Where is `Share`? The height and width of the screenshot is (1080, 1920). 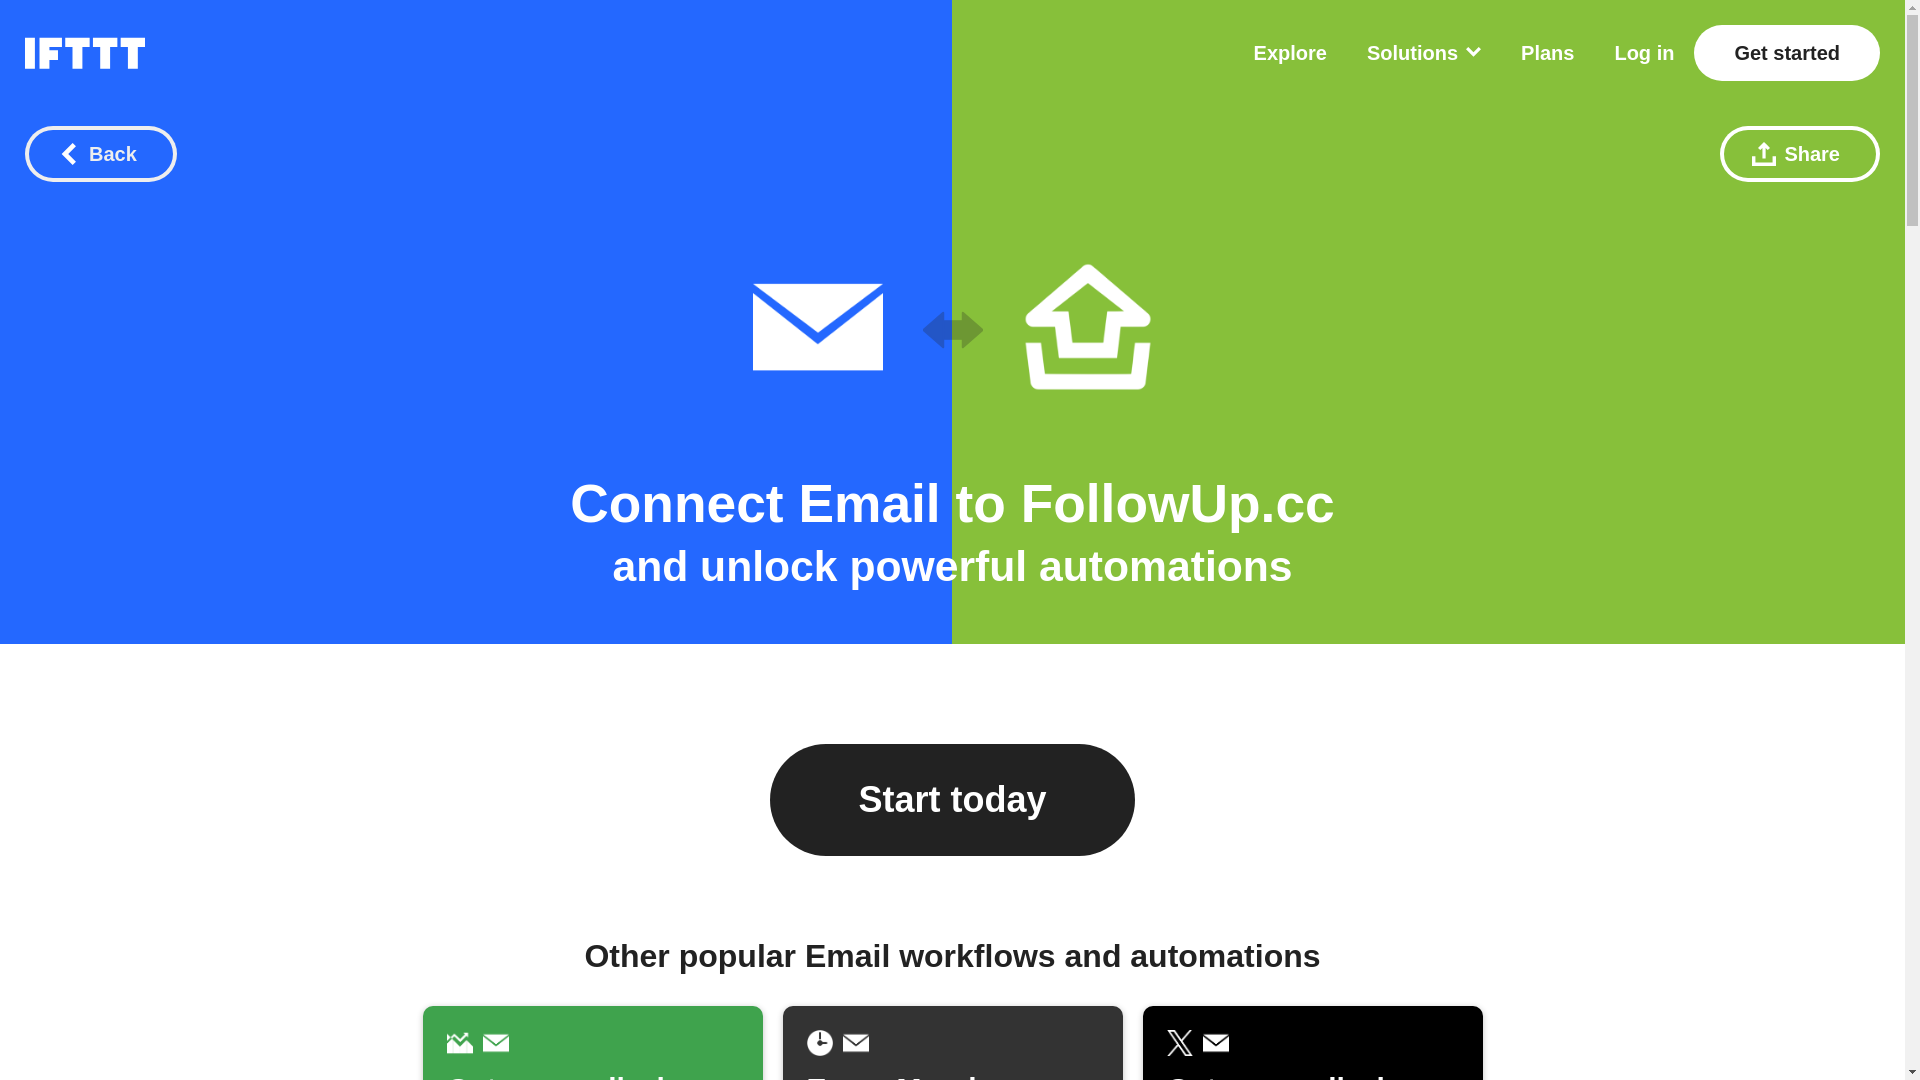 Share is located at coordinates (1800, 154).